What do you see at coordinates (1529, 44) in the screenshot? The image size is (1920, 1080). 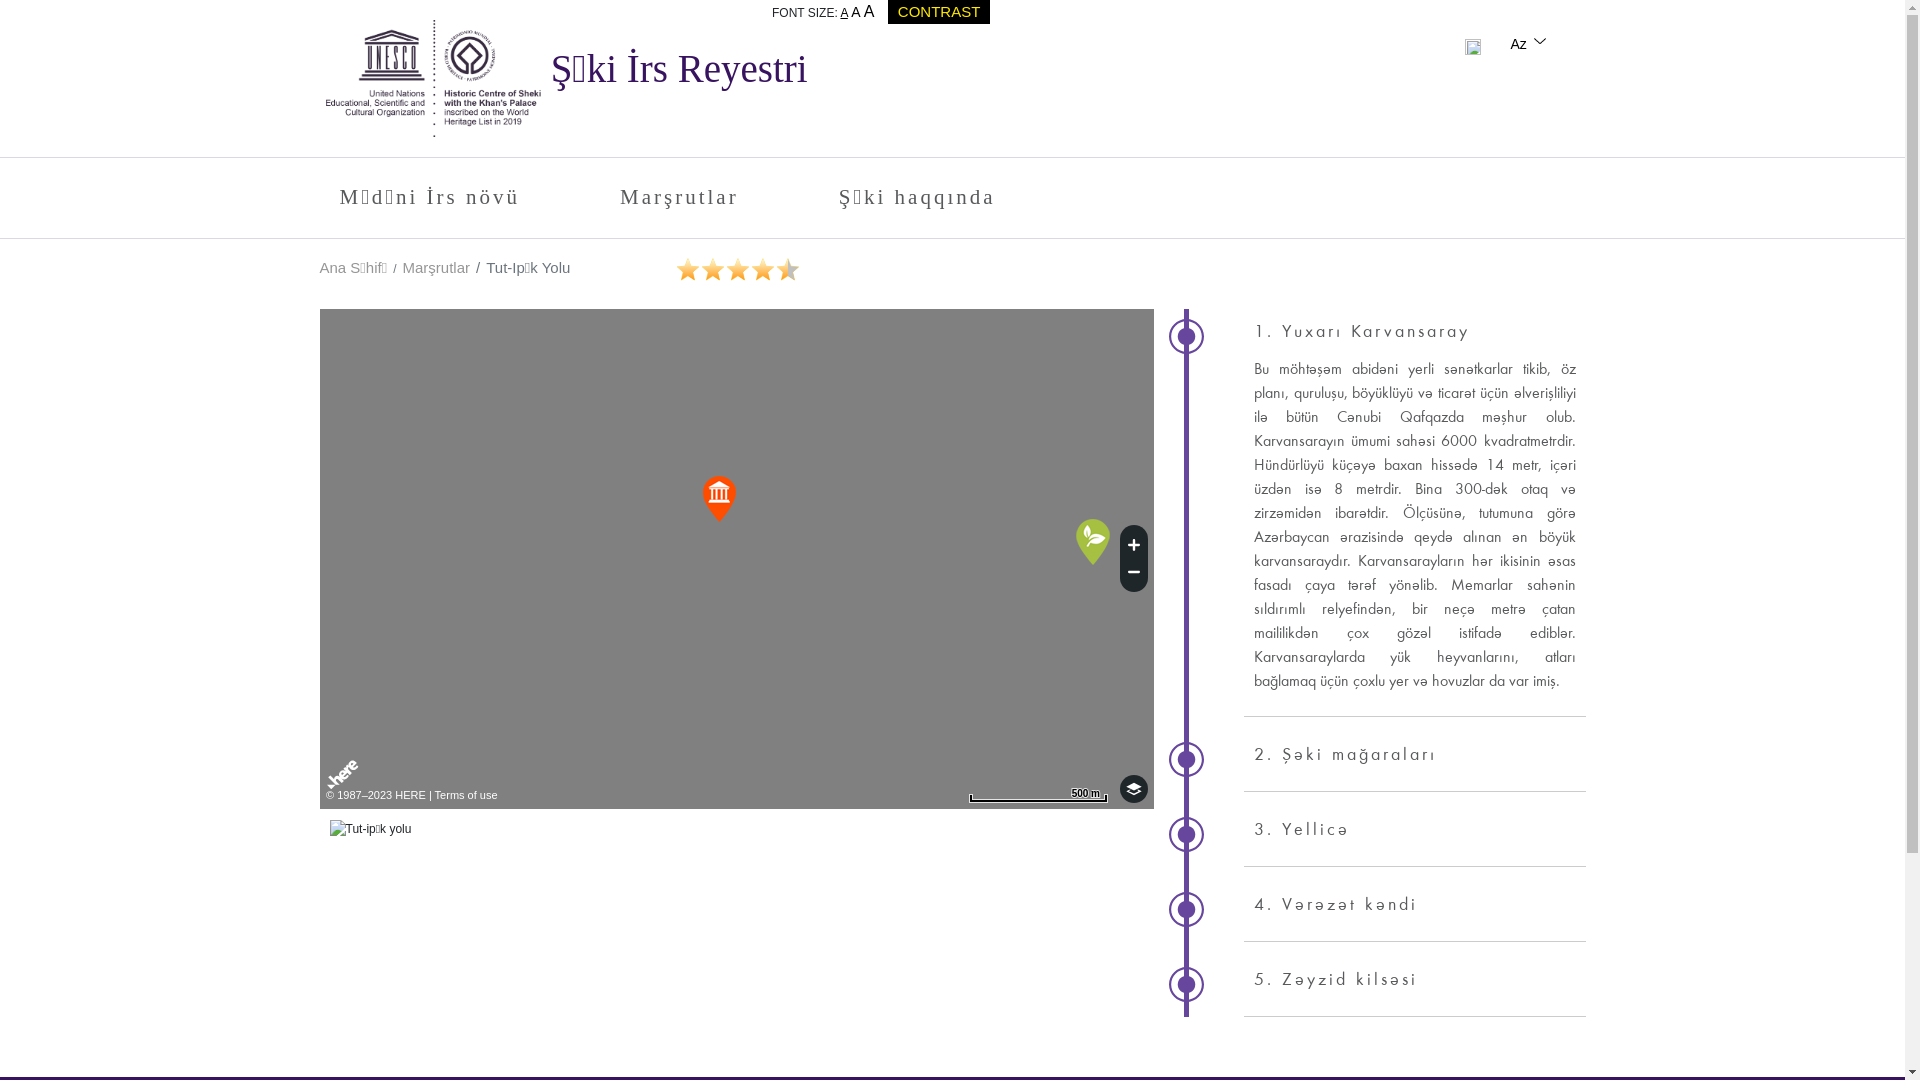 I see `Az` at bounding box center [1529, 44].